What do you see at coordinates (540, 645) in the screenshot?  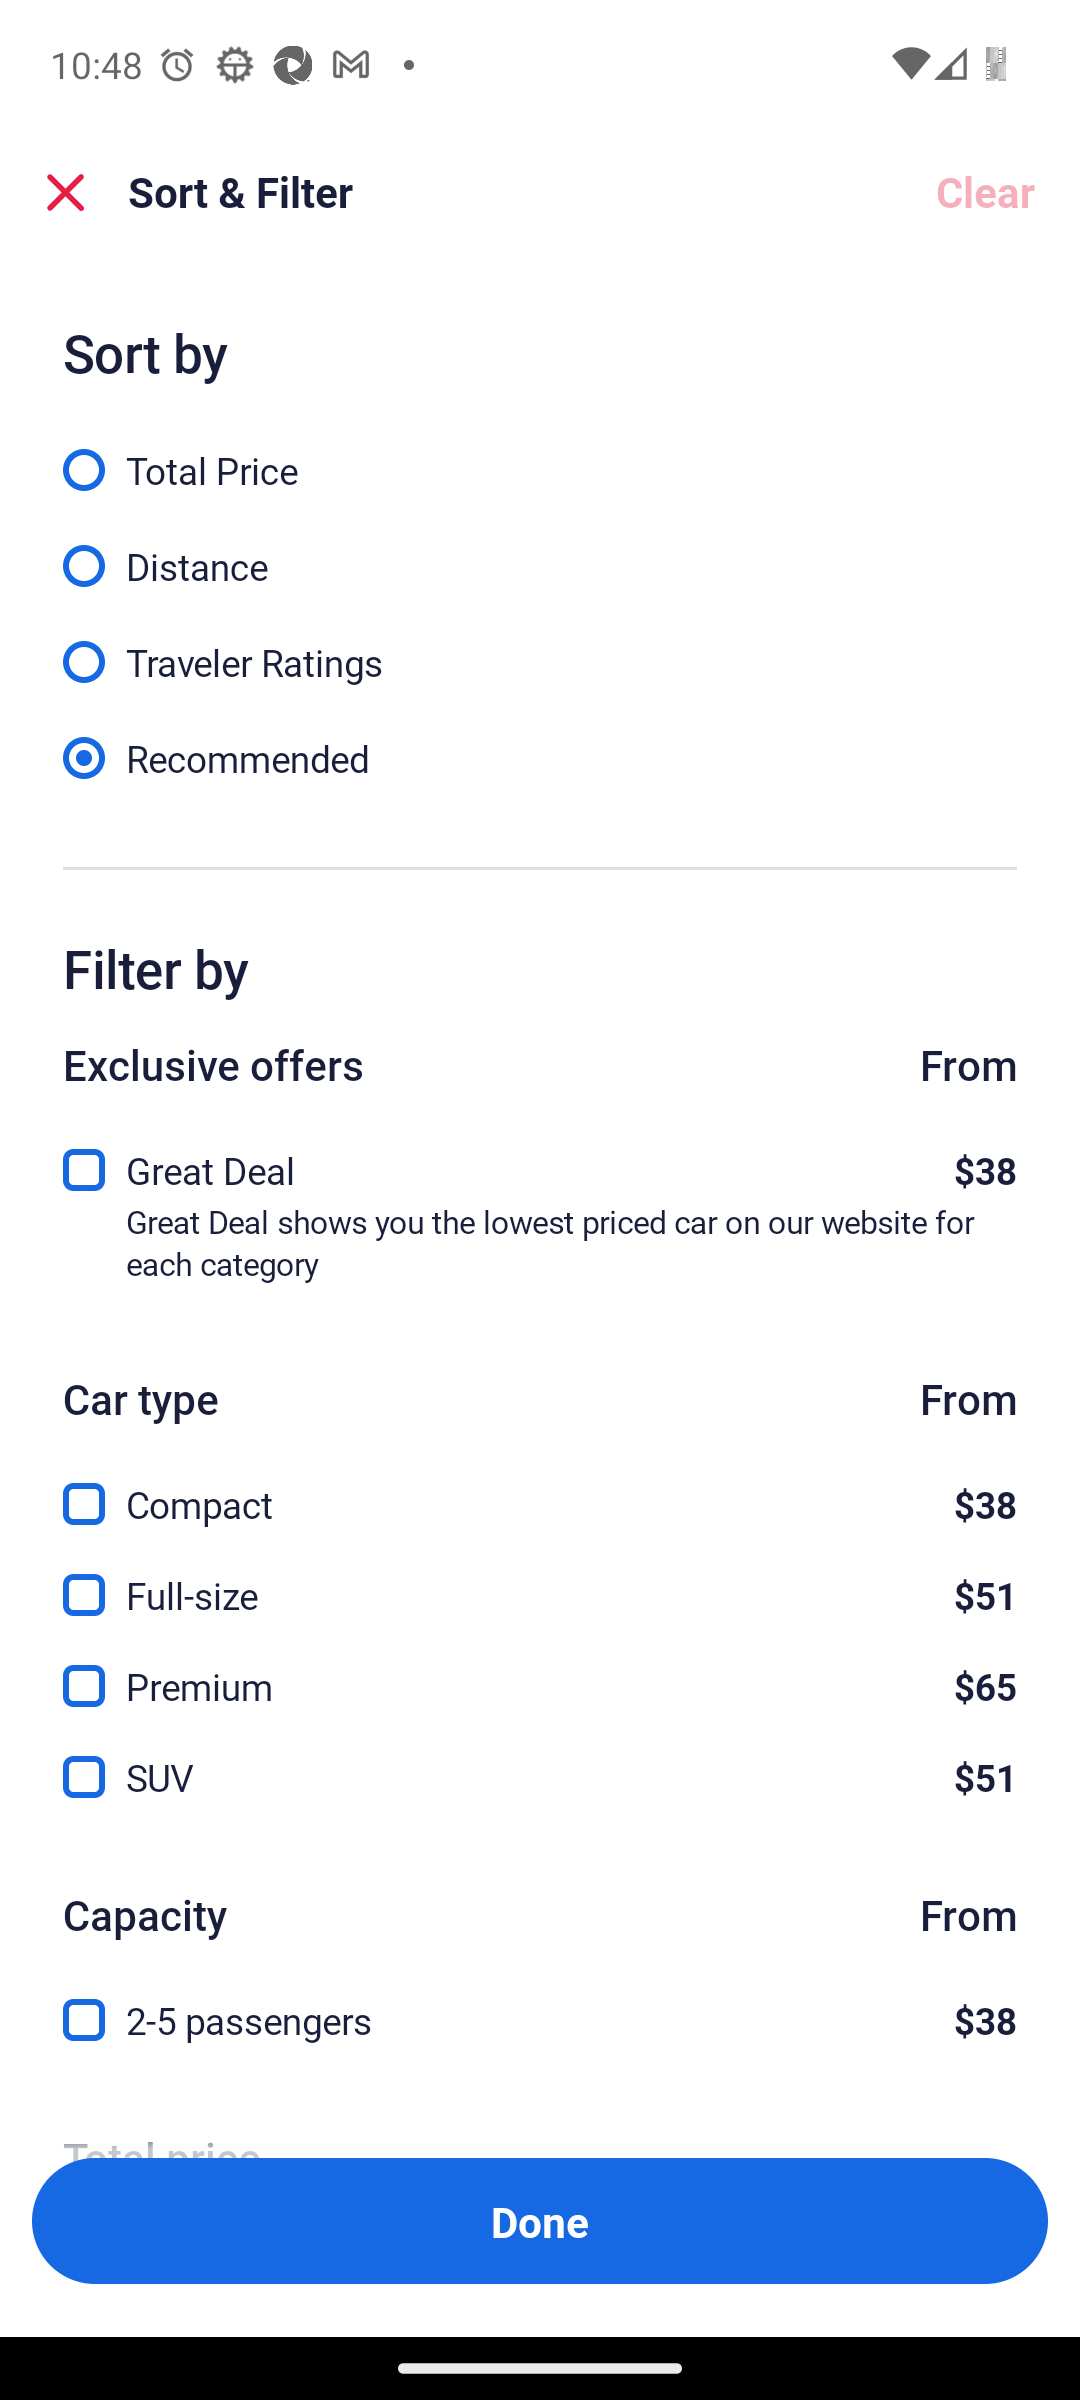 I see `Traveler Ratings` at bounding box center [540, 645].